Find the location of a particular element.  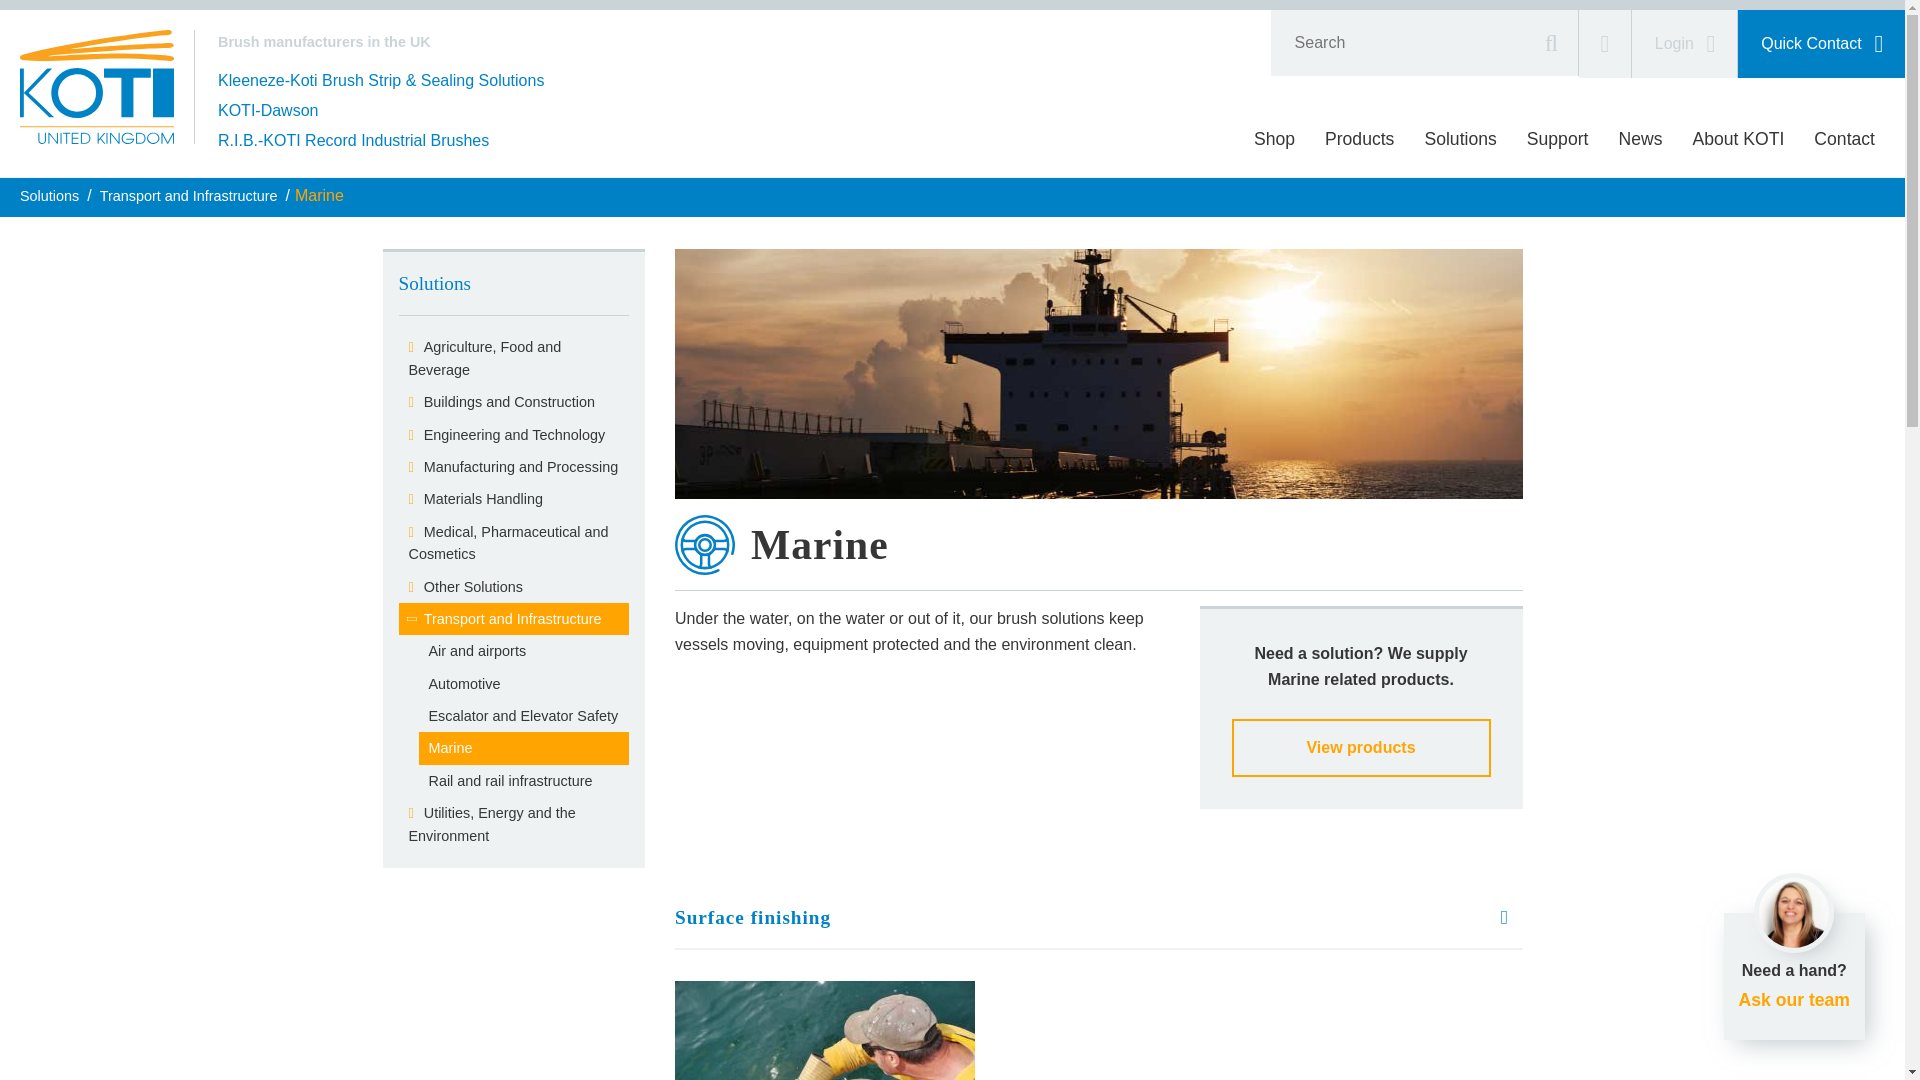

Solutions is located at coordinates (1460, 138).